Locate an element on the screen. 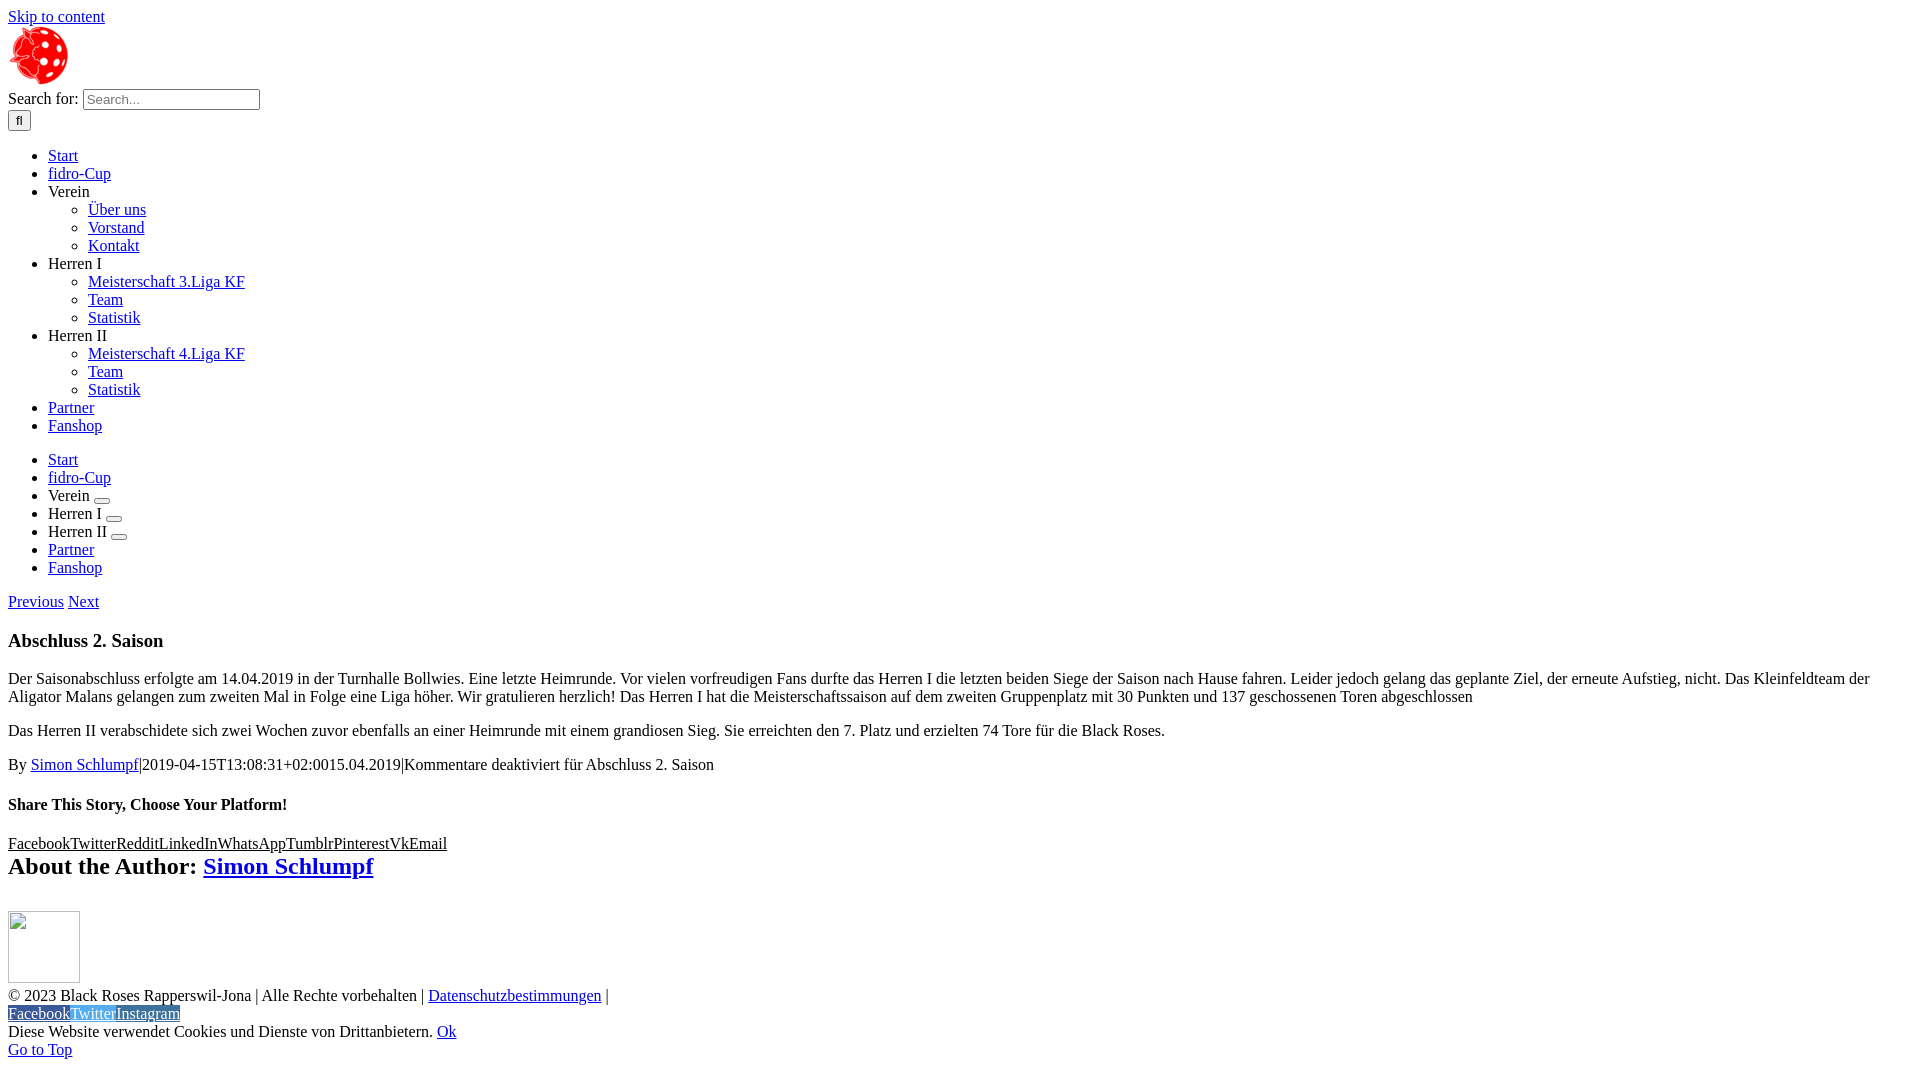 The width and height of the screenshot is (1920, 1080). Ok is located at coordinates (447, 1032).